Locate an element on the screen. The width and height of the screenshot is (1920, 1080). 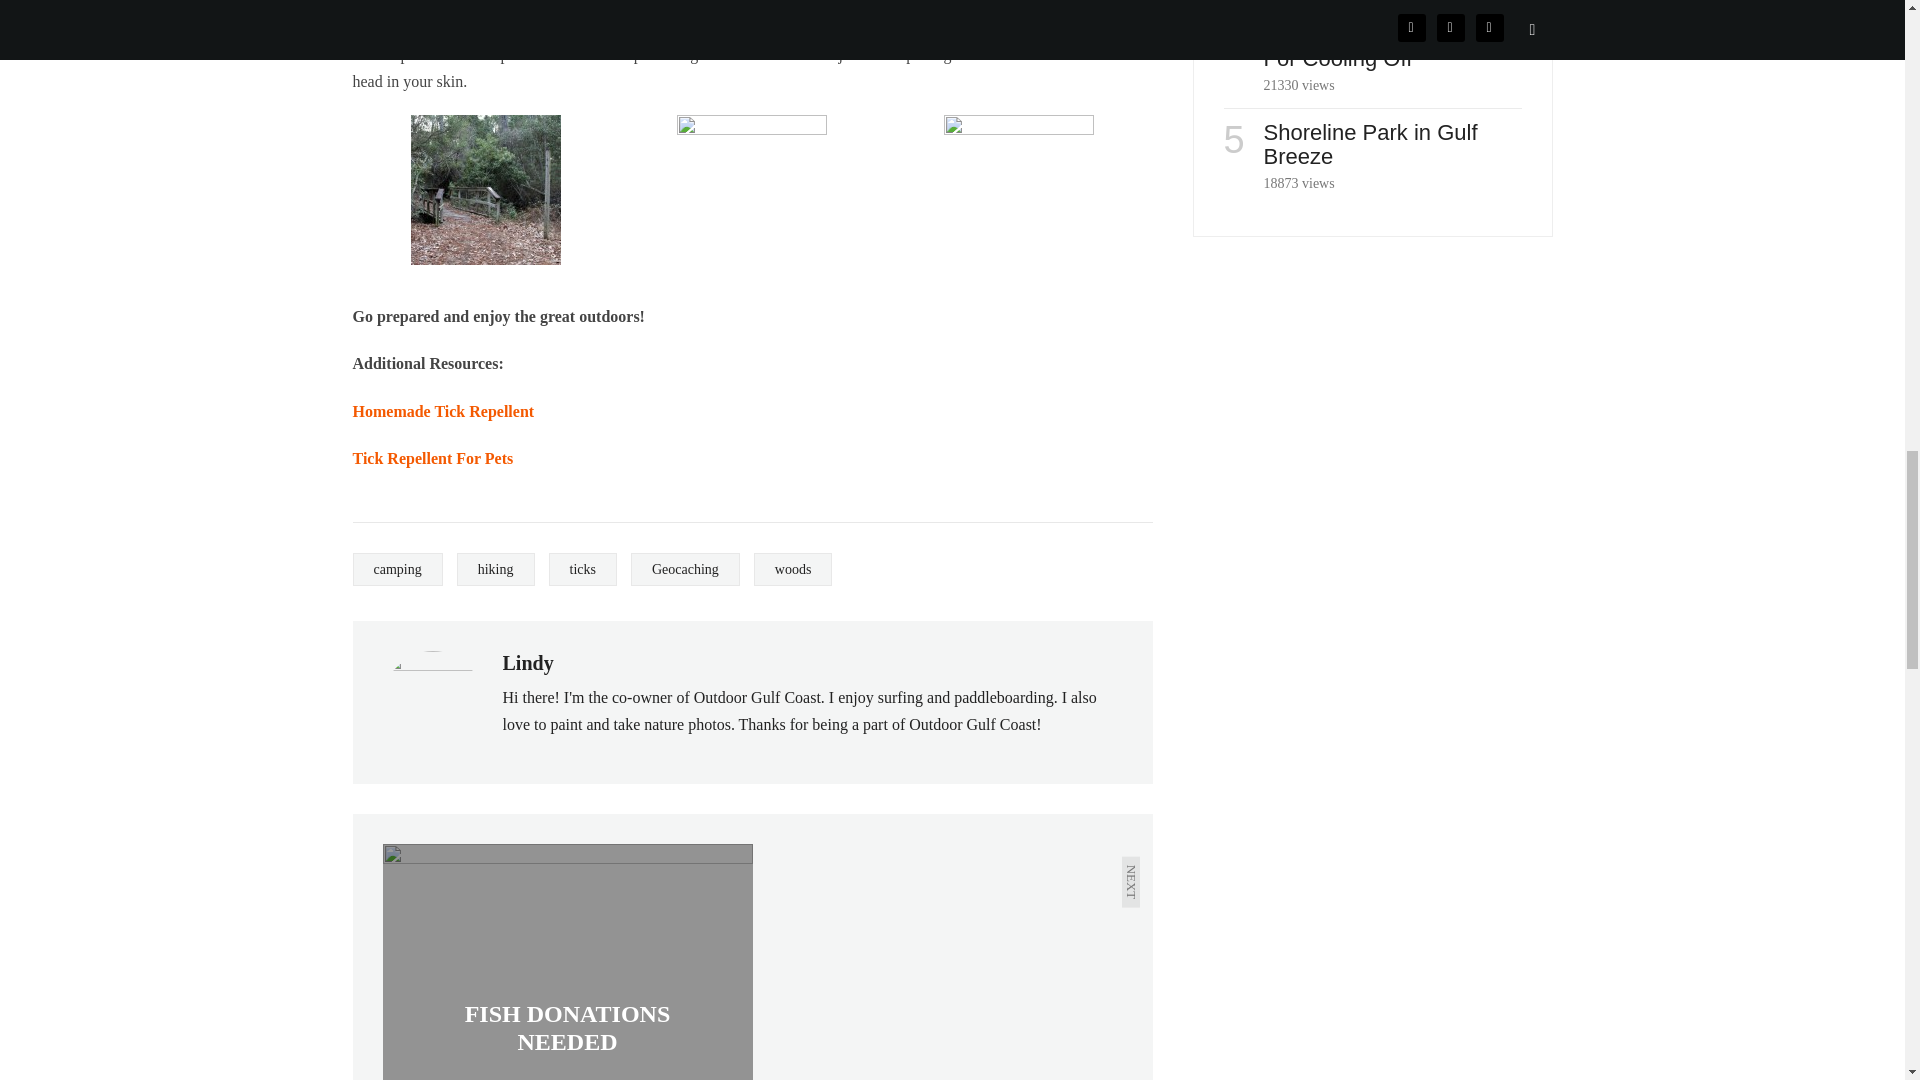
Fish Donations Needed is located at coordinates (567, 962).